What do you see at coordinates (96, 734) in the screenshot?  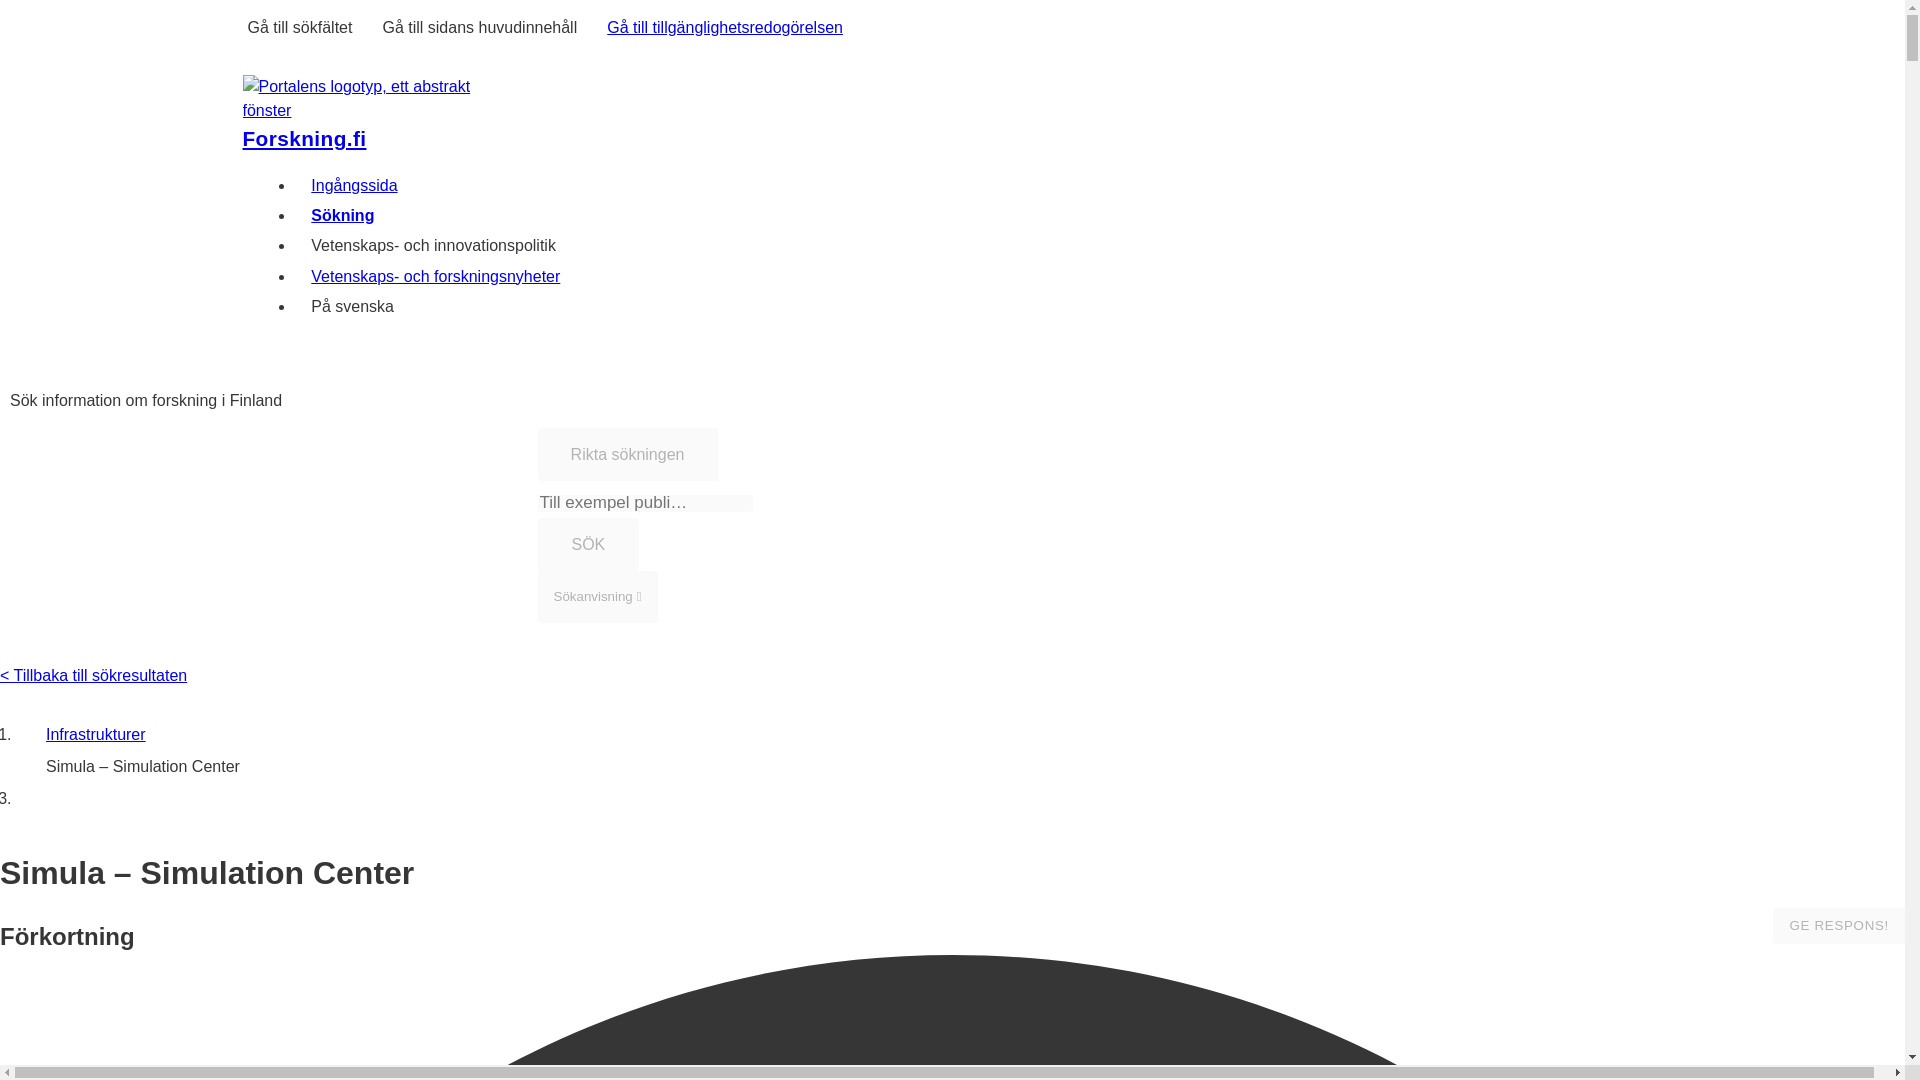 I see `Infrastrukturer` at bounding box center [96, 734].